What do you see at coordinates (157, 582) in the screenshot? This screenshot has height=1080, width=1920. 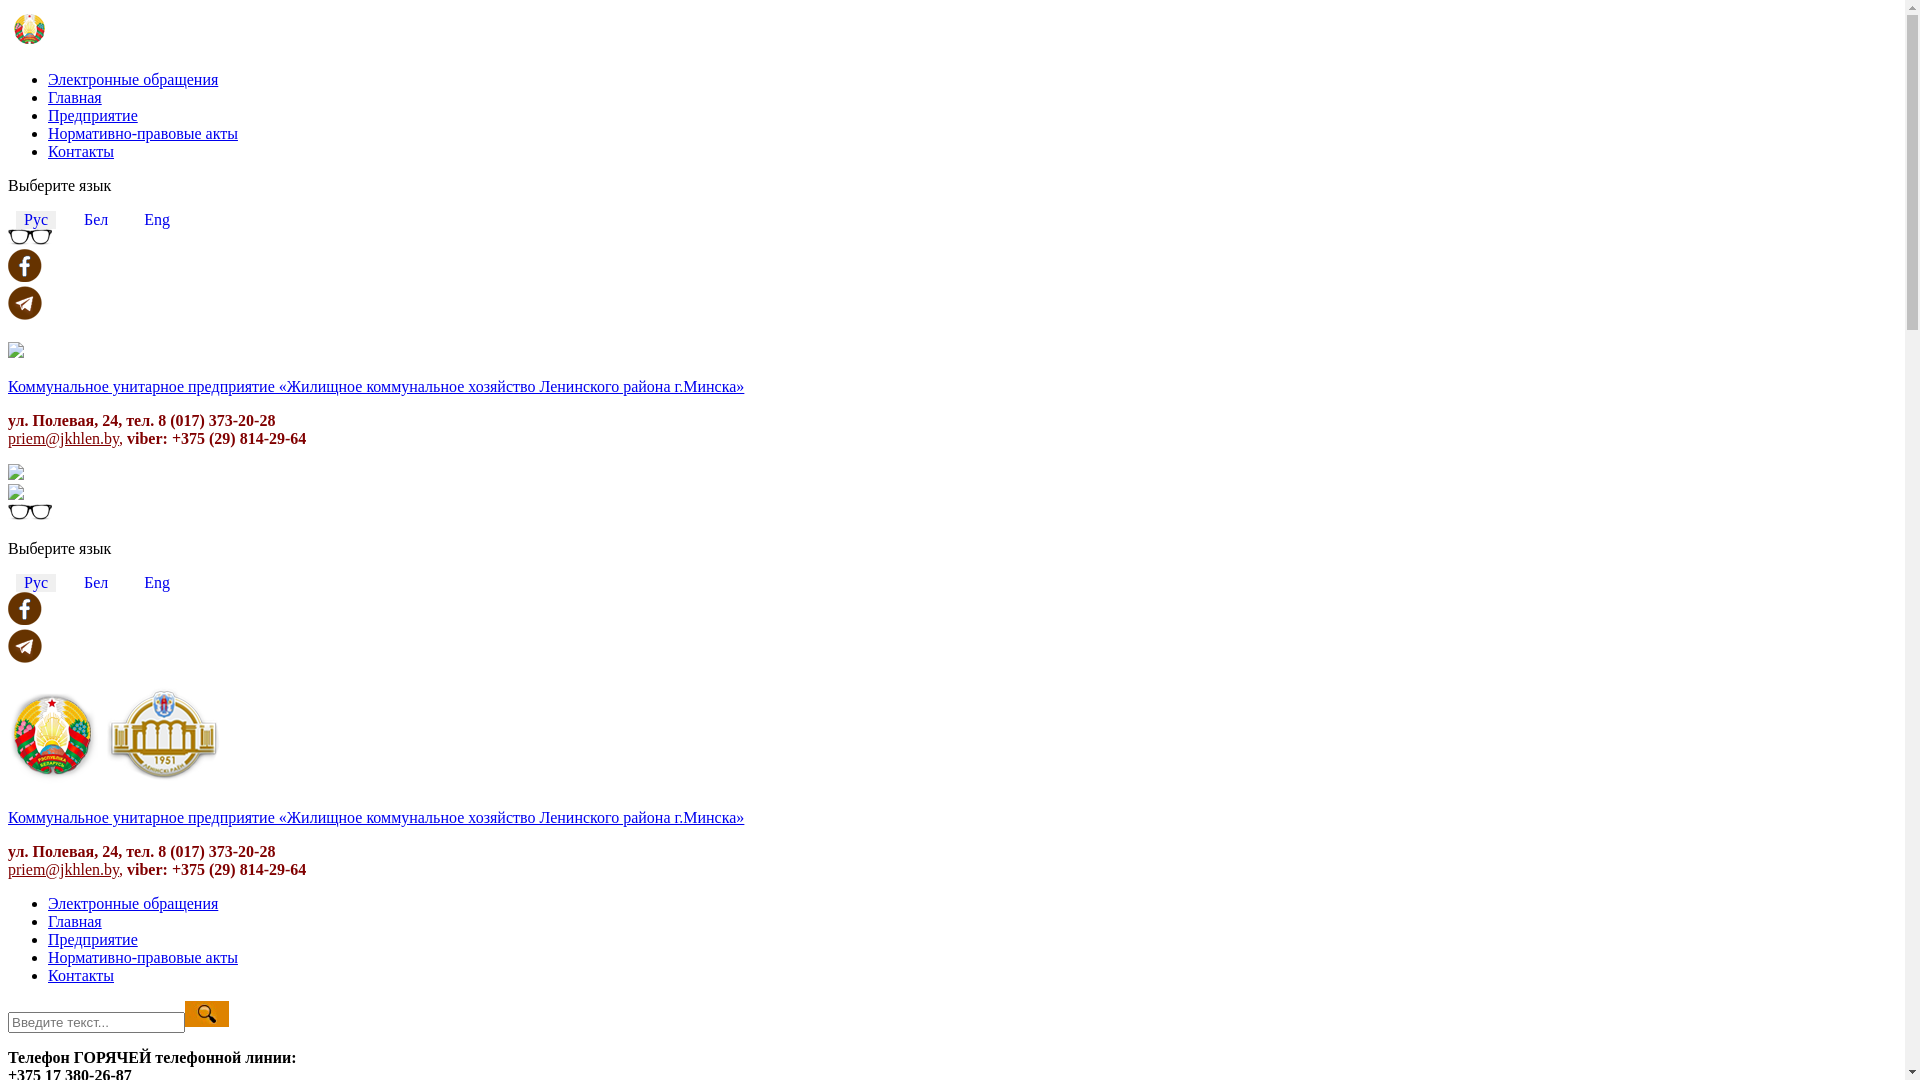 I see `Eng` at bounding box center [157, 582].